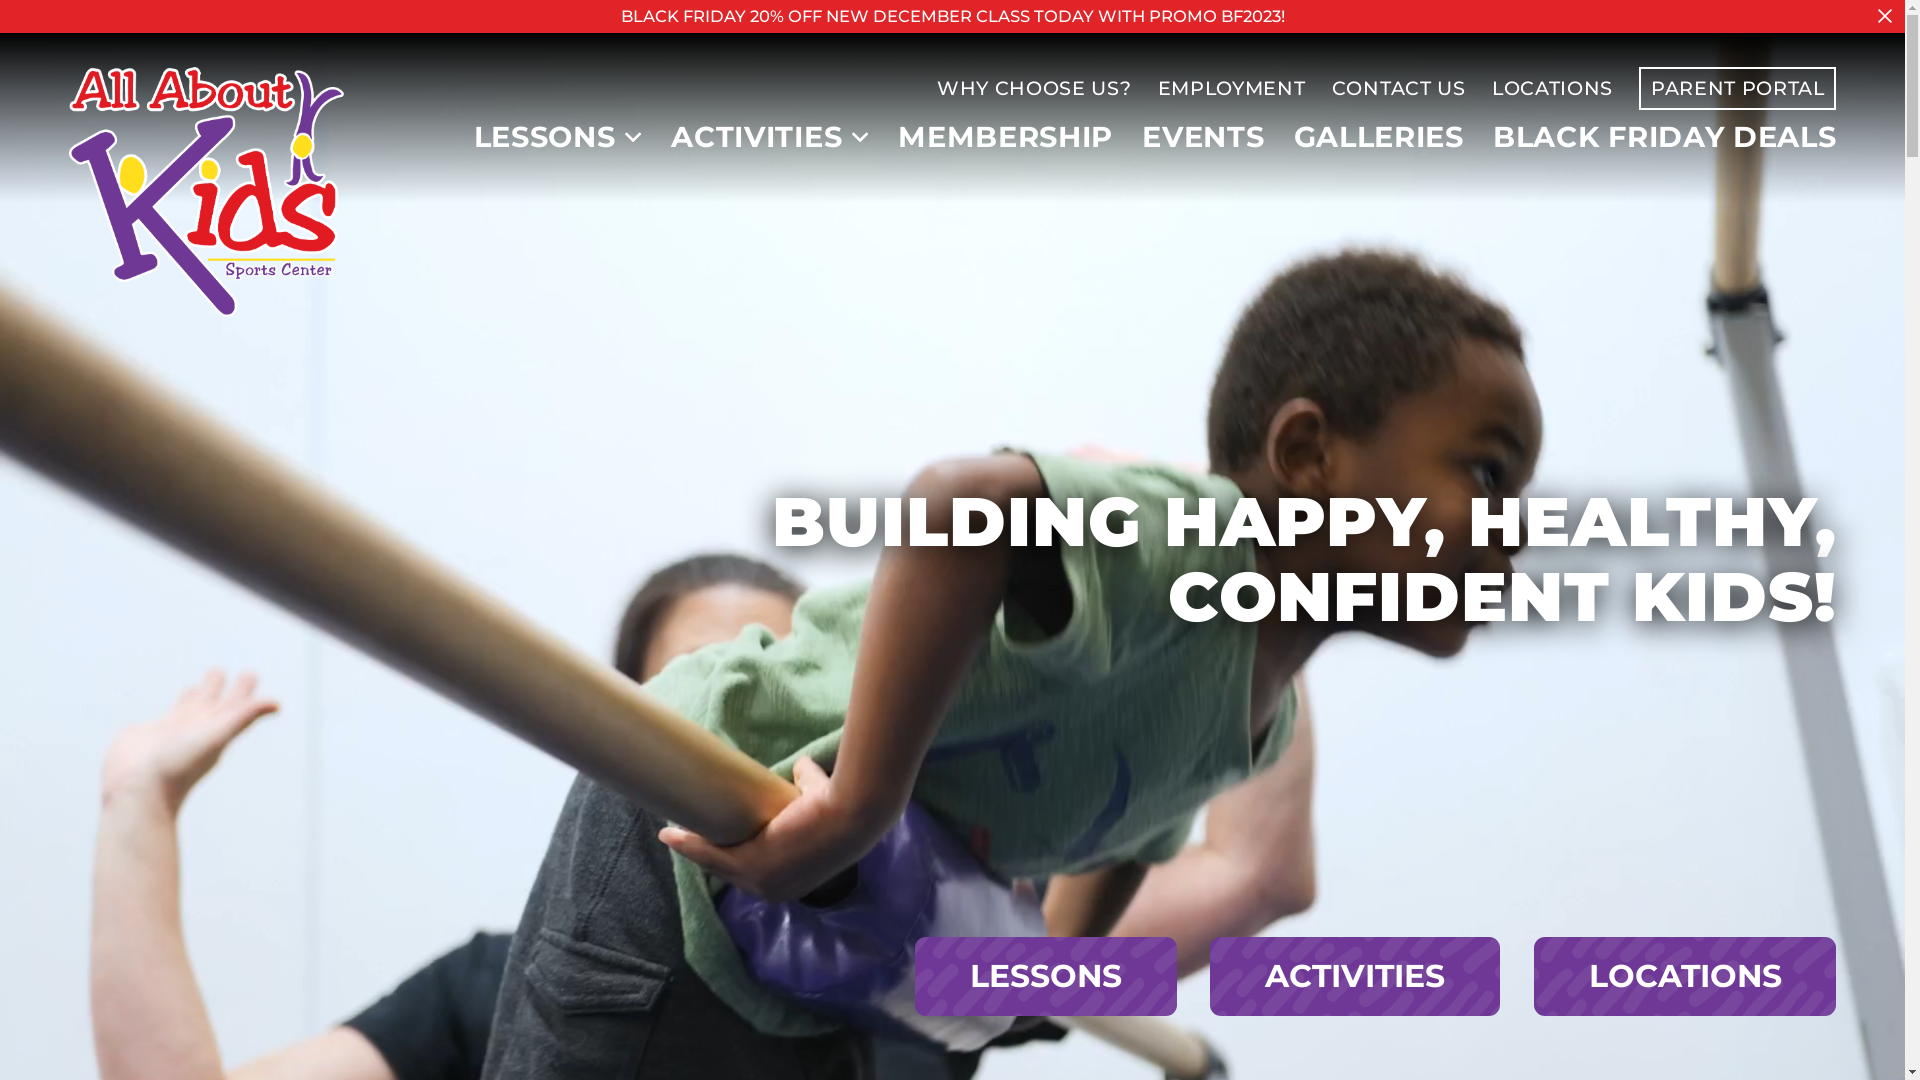  What do you see at coordinates (545, 138) in the screenshot?
I see `LESSONS` at bounding box center [545, 138].